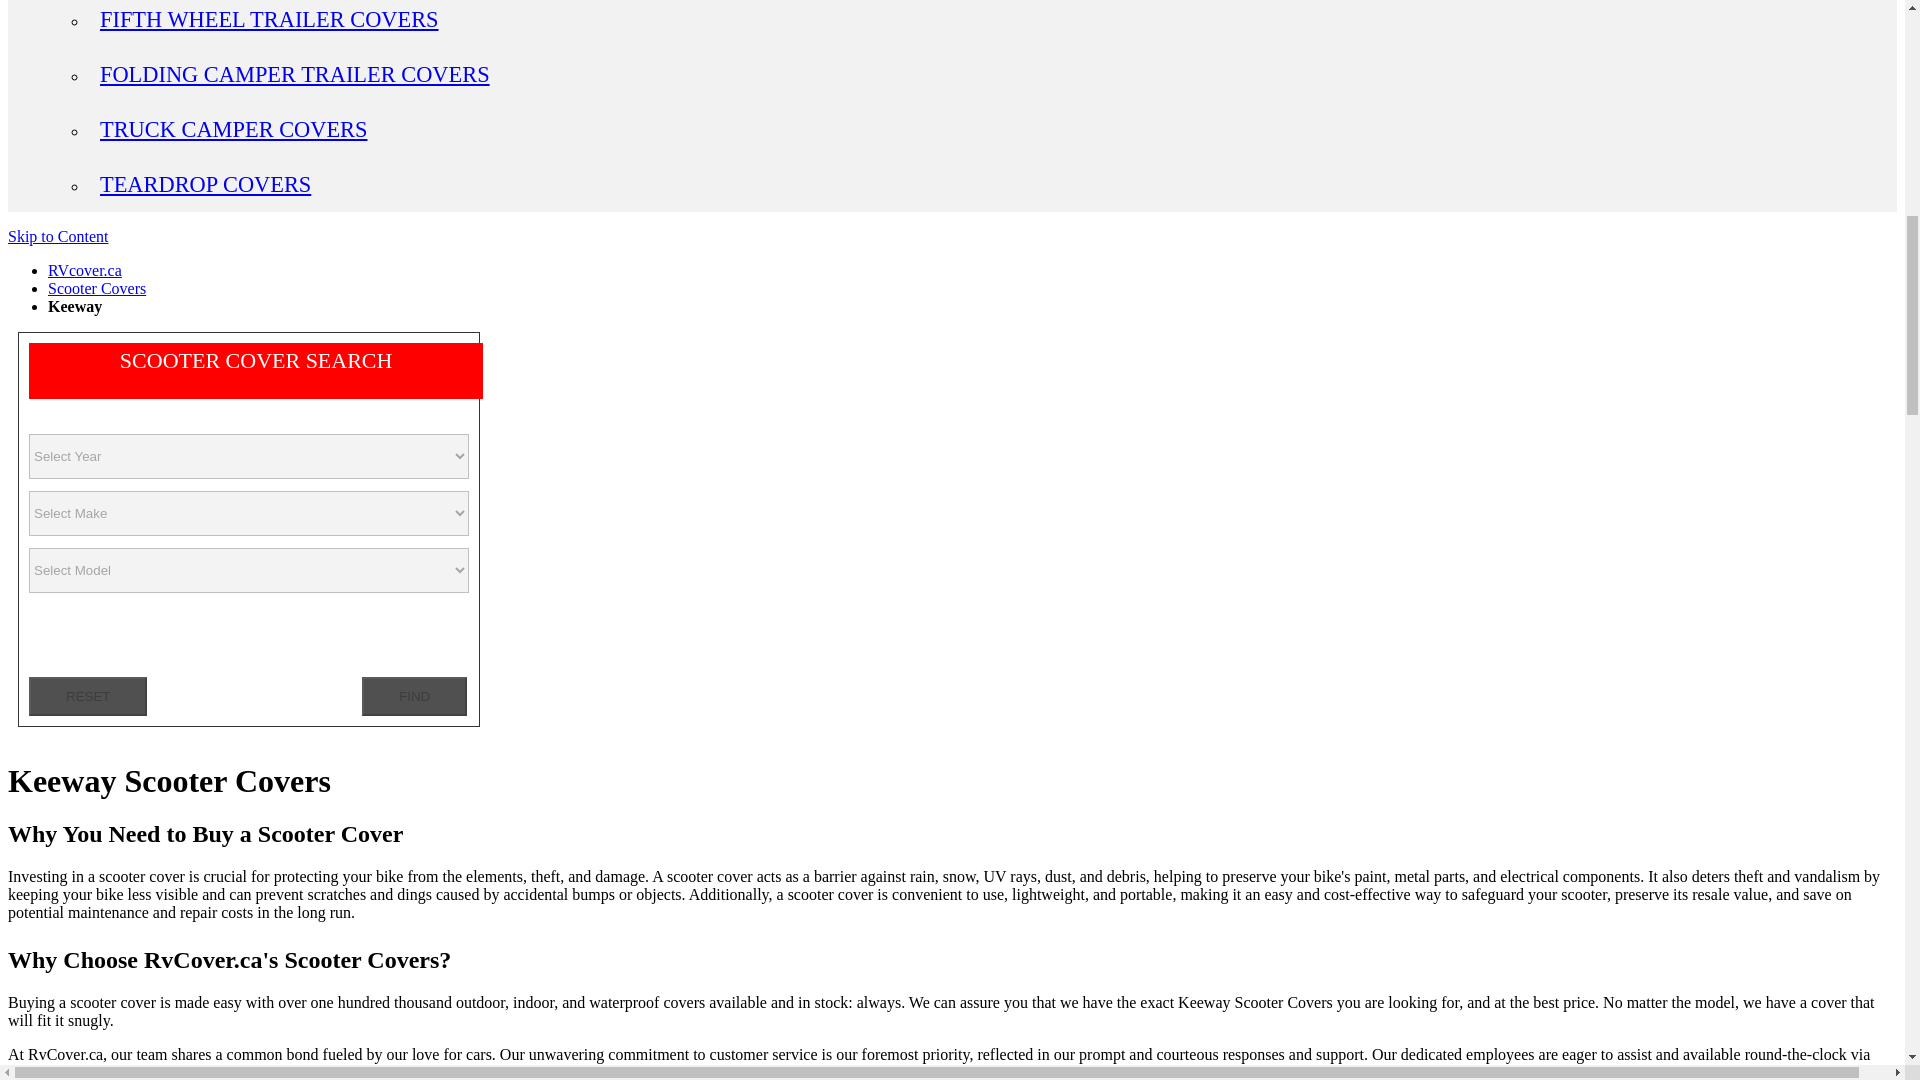 The height and width of the screenshot is (1080, 1920). I want to click on Fifth Wheel Trailer Covers, so click(270, 19).